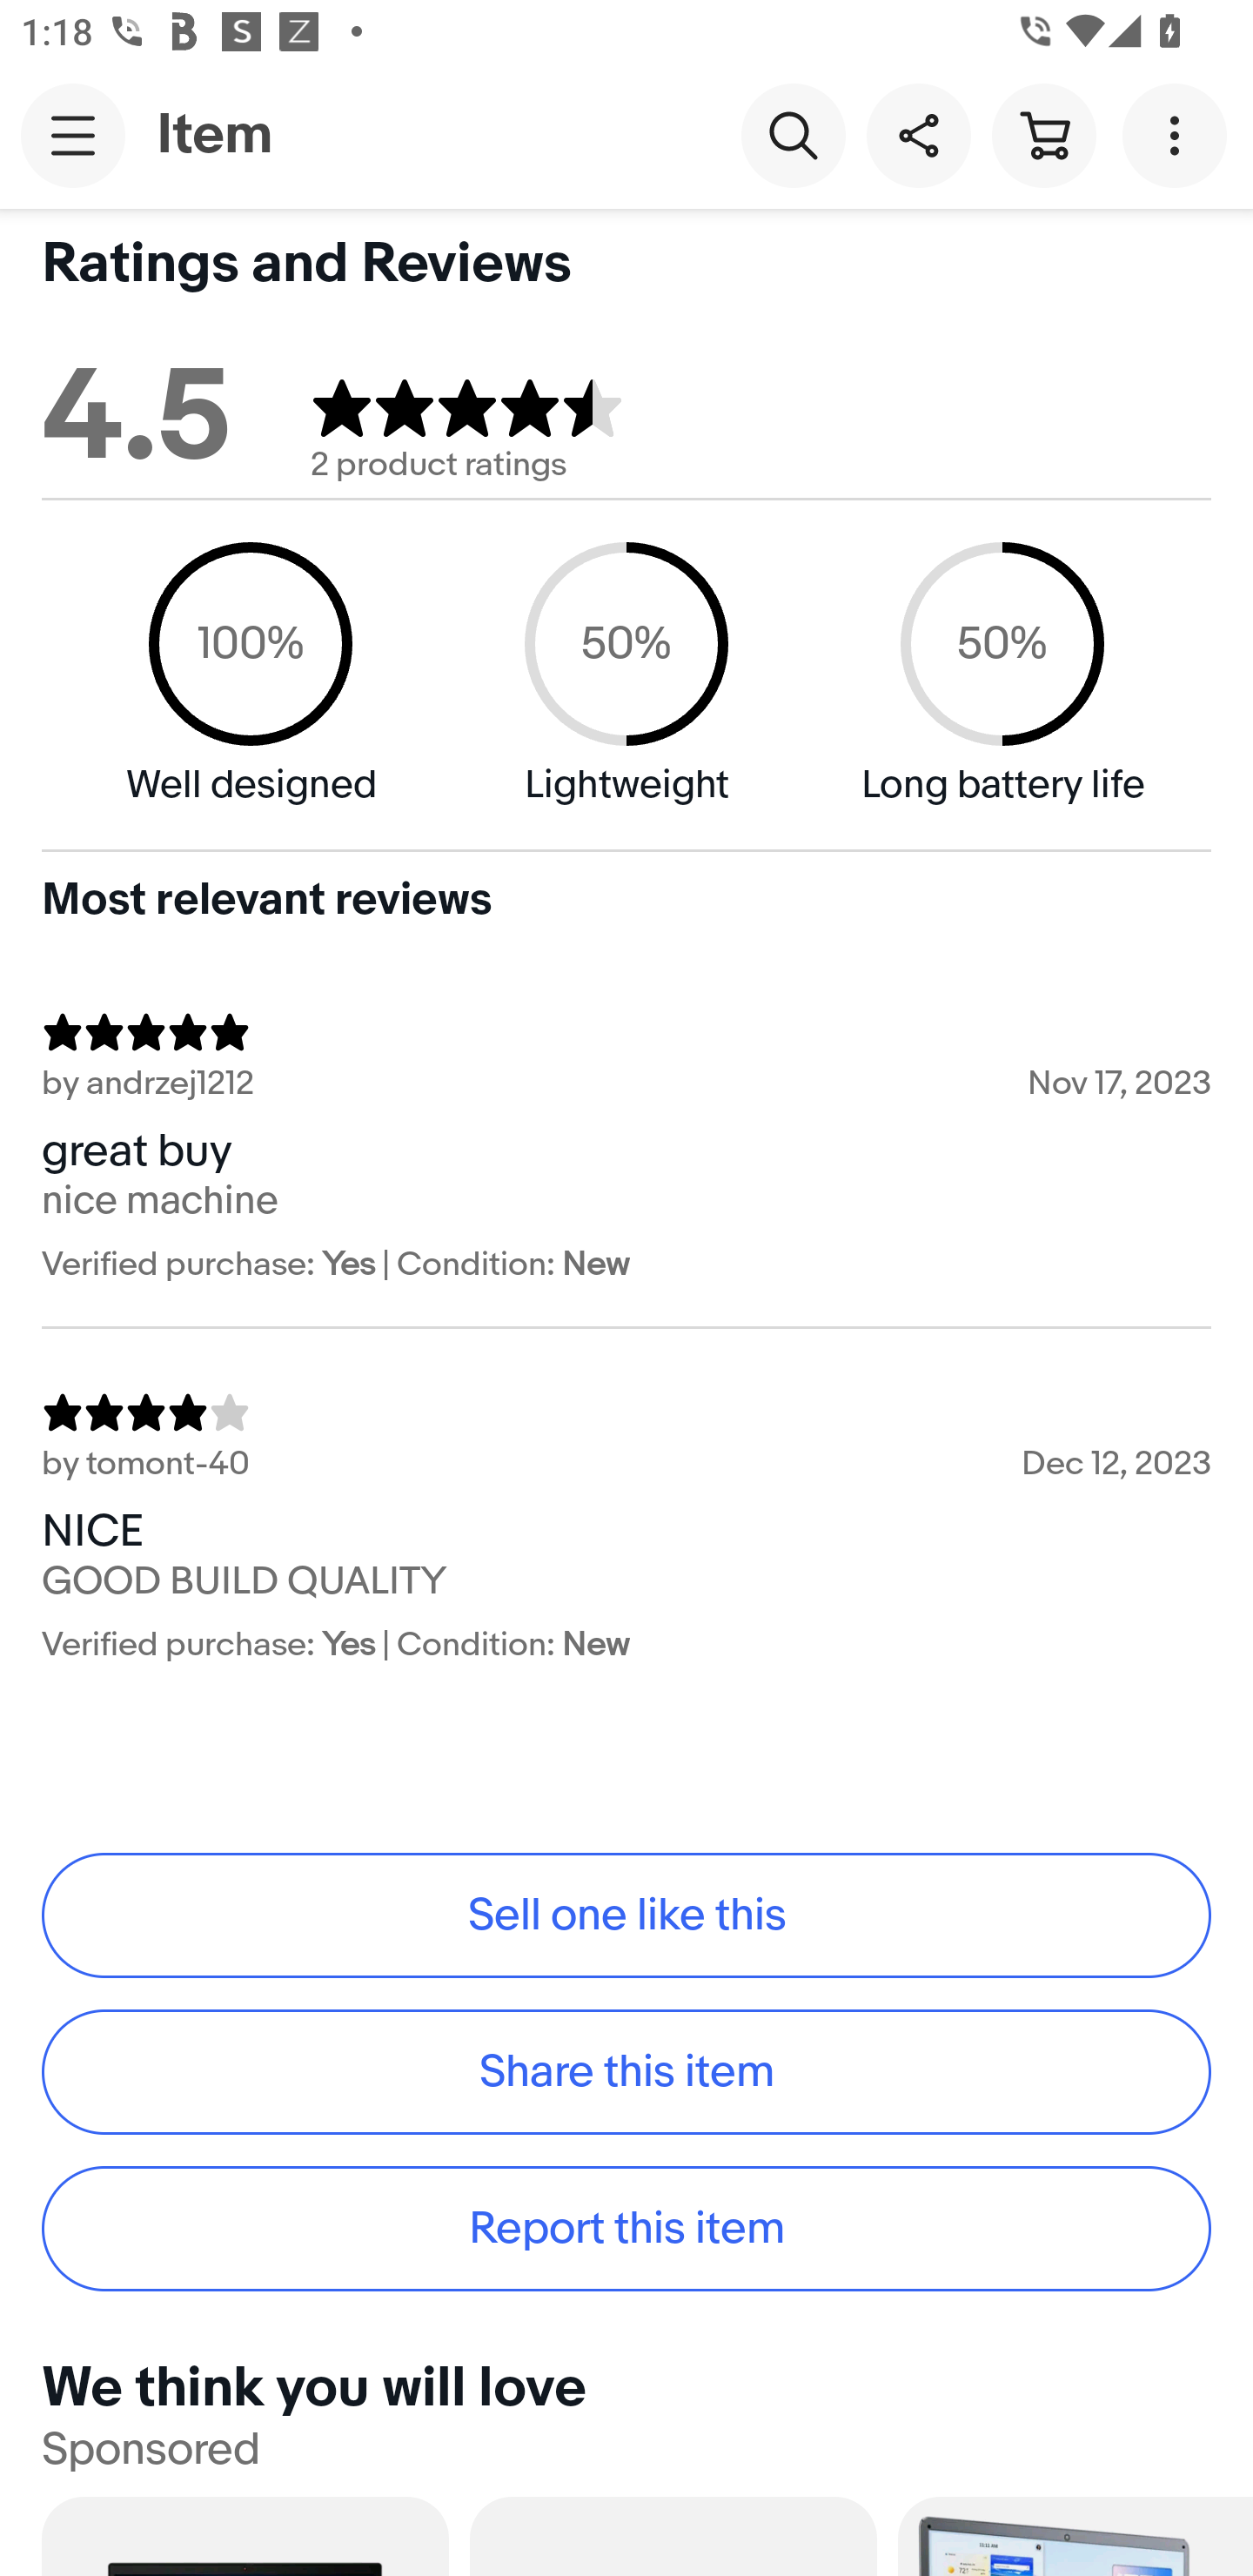 The image size is (1253, 2576). I want to click on Cart button shopping cart, so click(1043, 134).